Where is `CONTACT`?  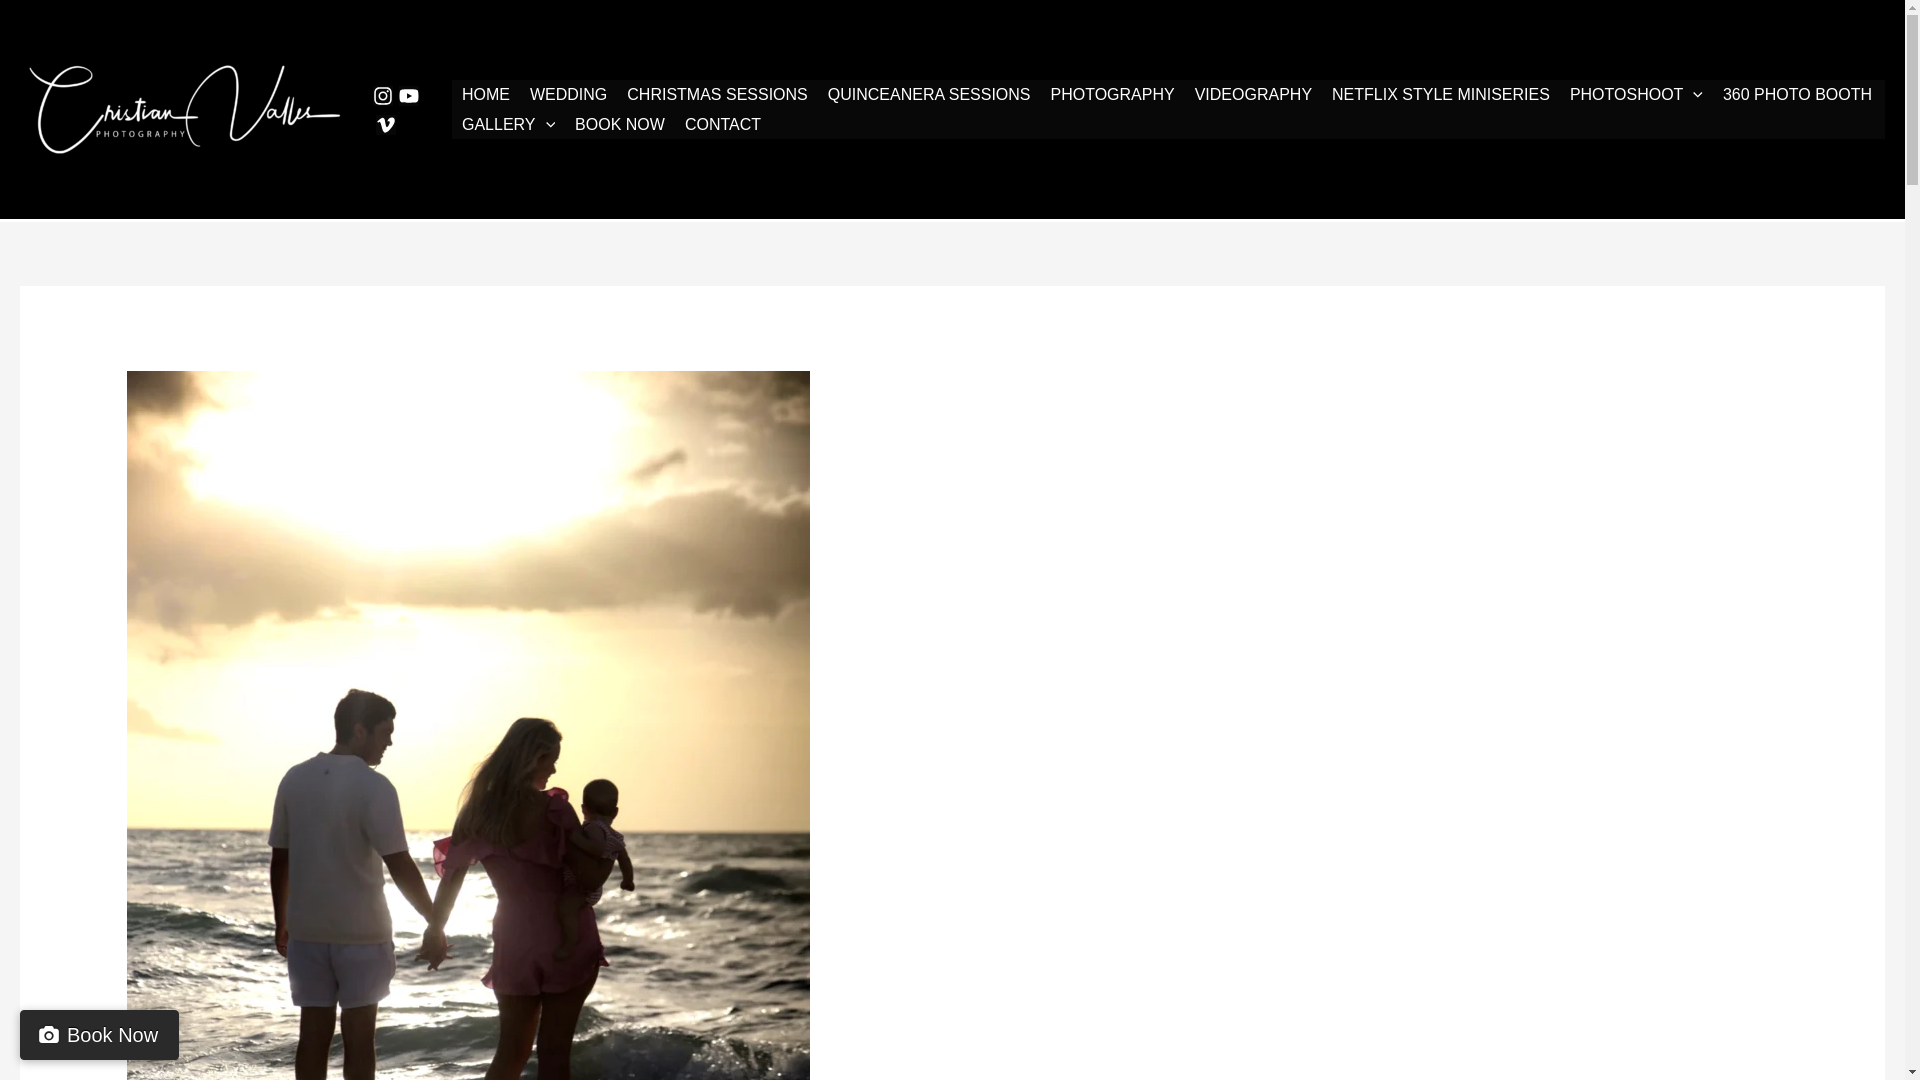
CONTACT is located at coordinates (723, 125).